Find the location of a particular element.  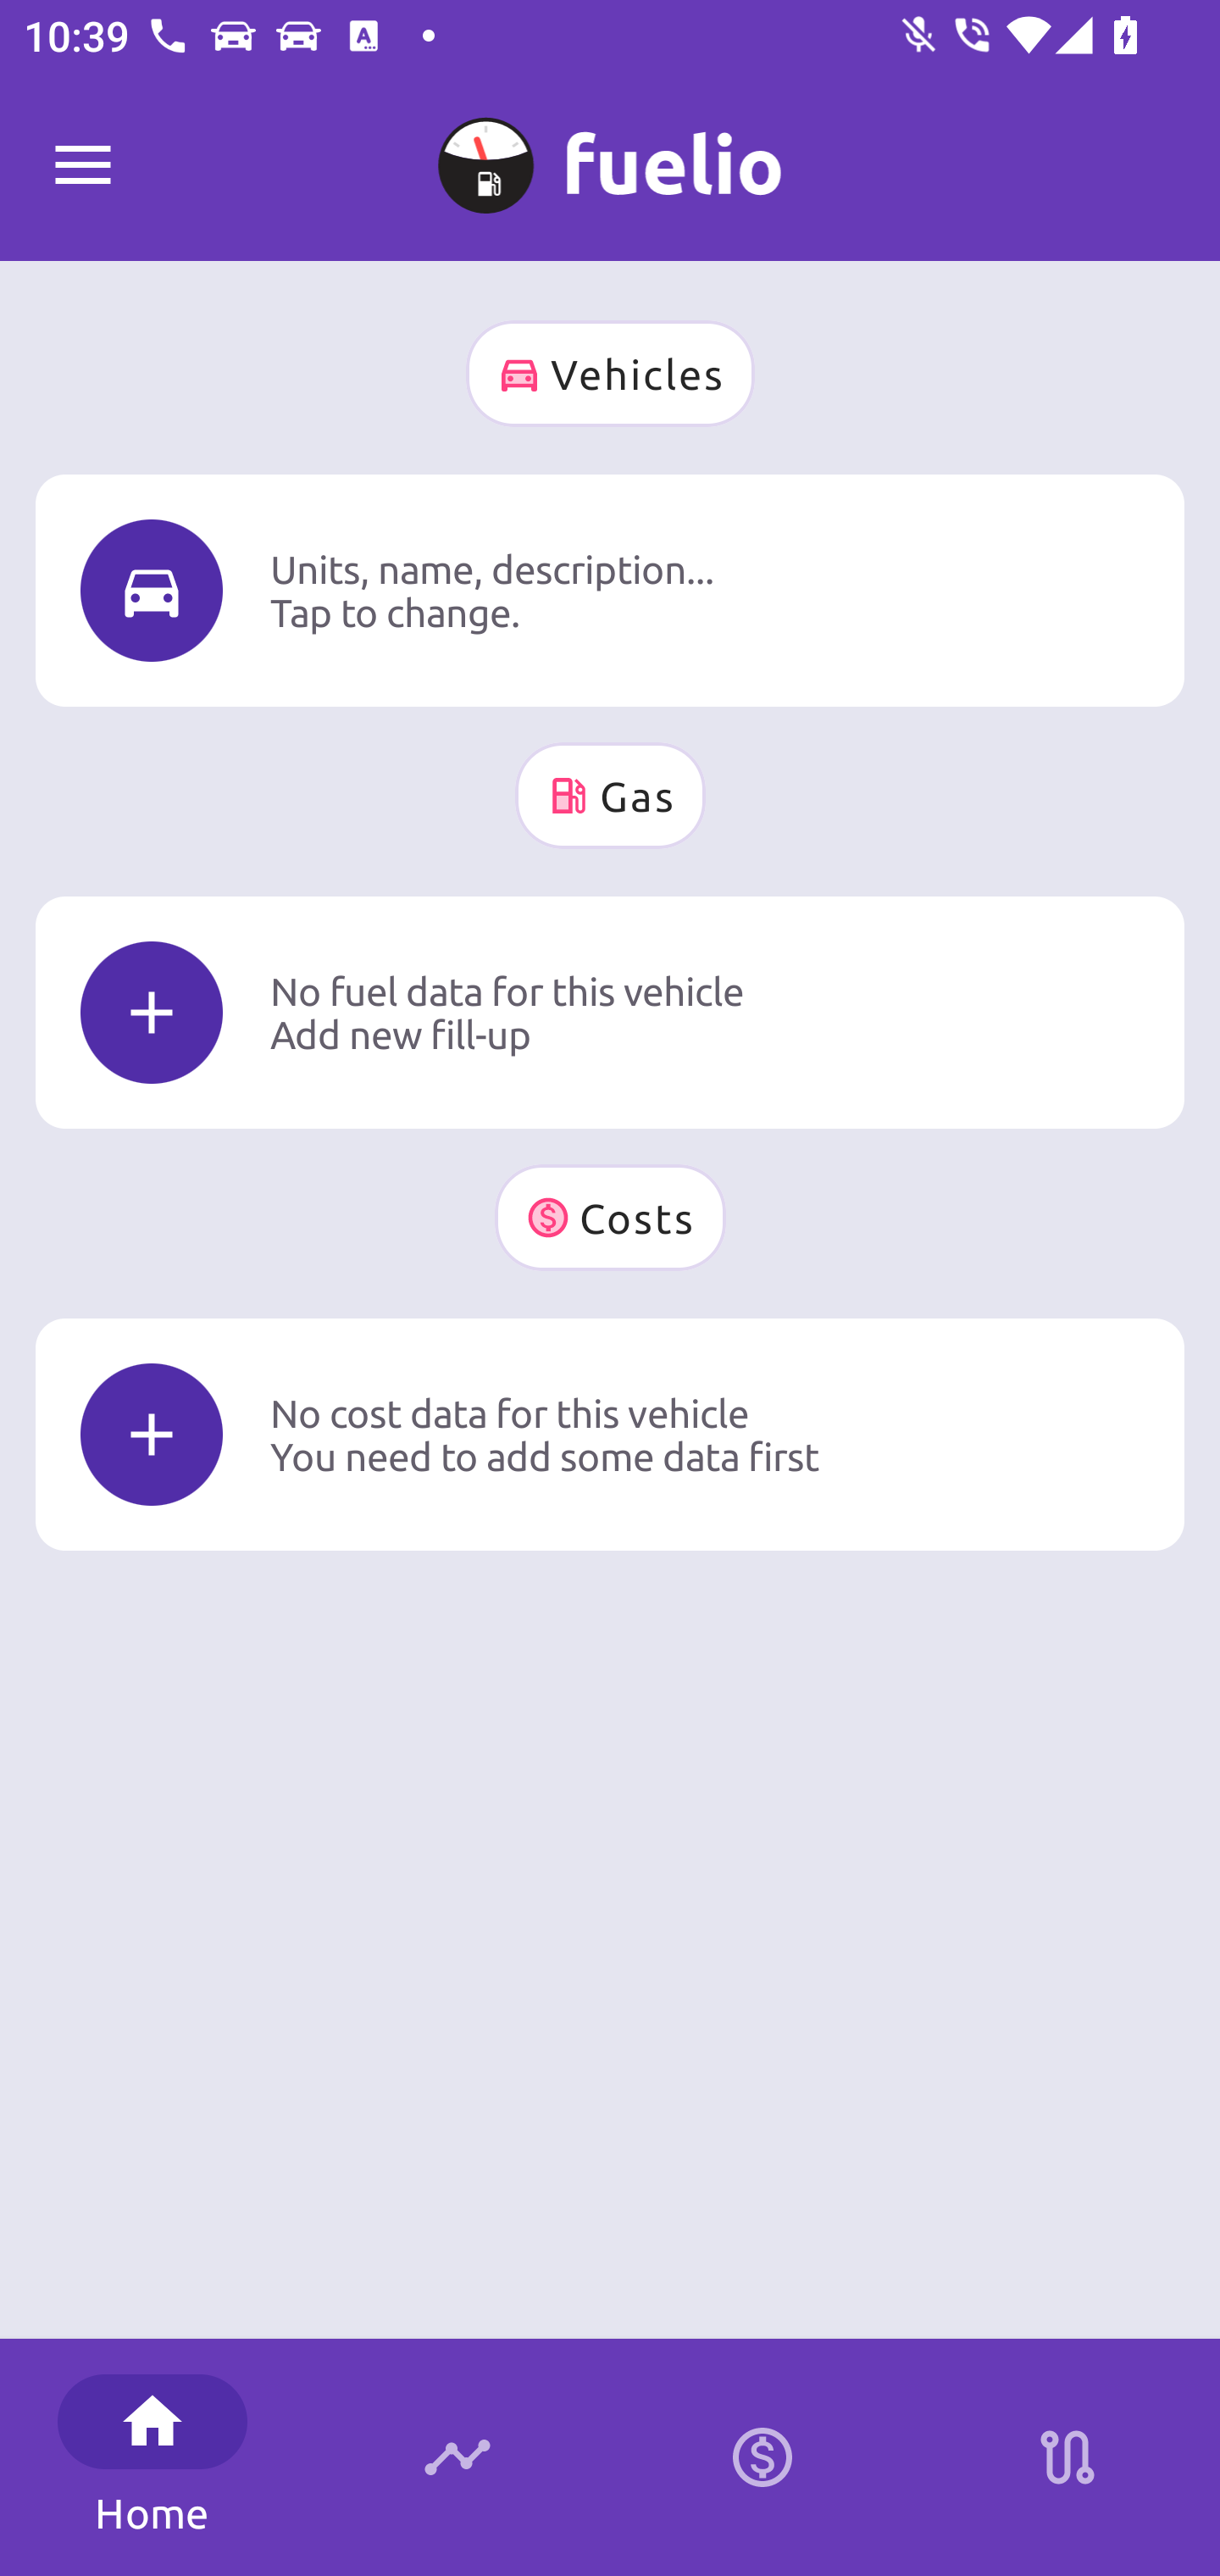

Fuelio is located at coordinates (83, 166).